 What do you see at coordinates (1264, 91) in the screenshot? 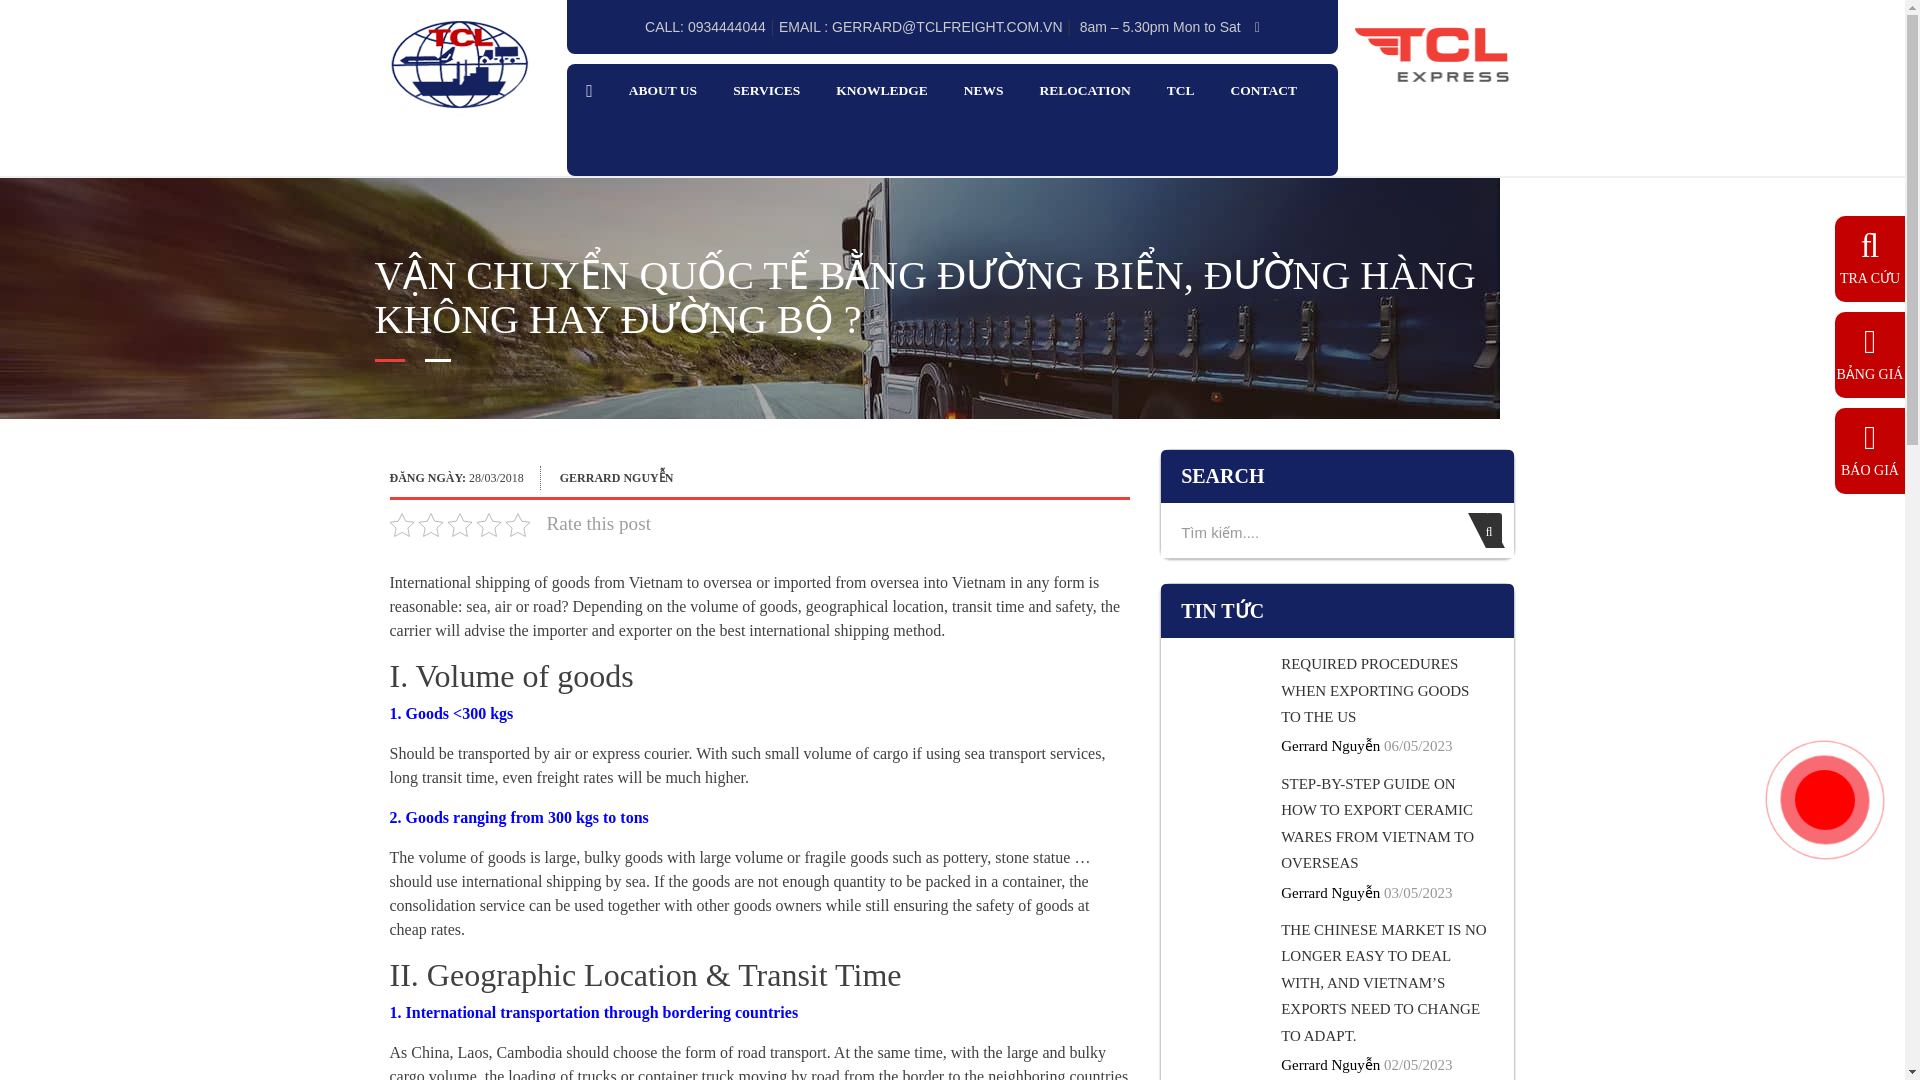
I see `CONTACT` at bounding box center [1264, 91].